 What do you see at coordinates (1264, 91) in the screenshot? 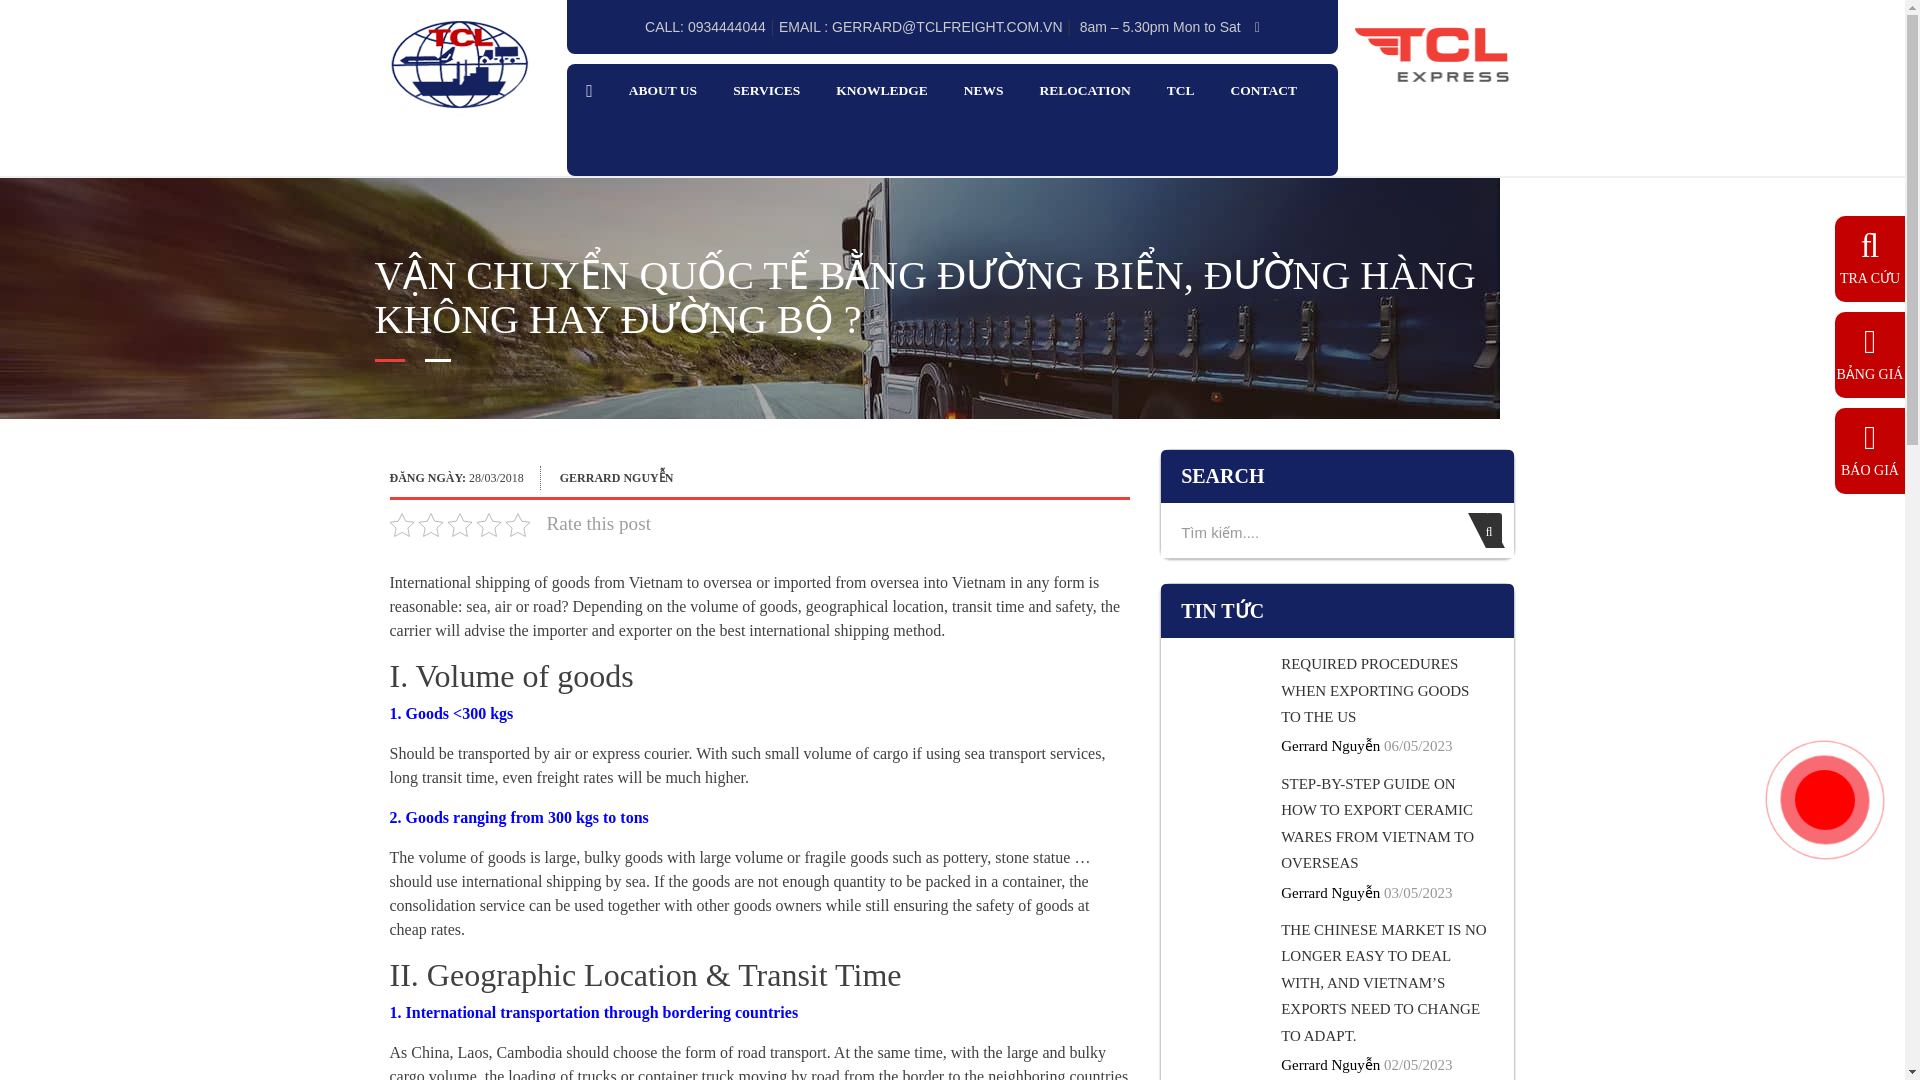
I see `CONTACT` at bounding box center [1264, 91].